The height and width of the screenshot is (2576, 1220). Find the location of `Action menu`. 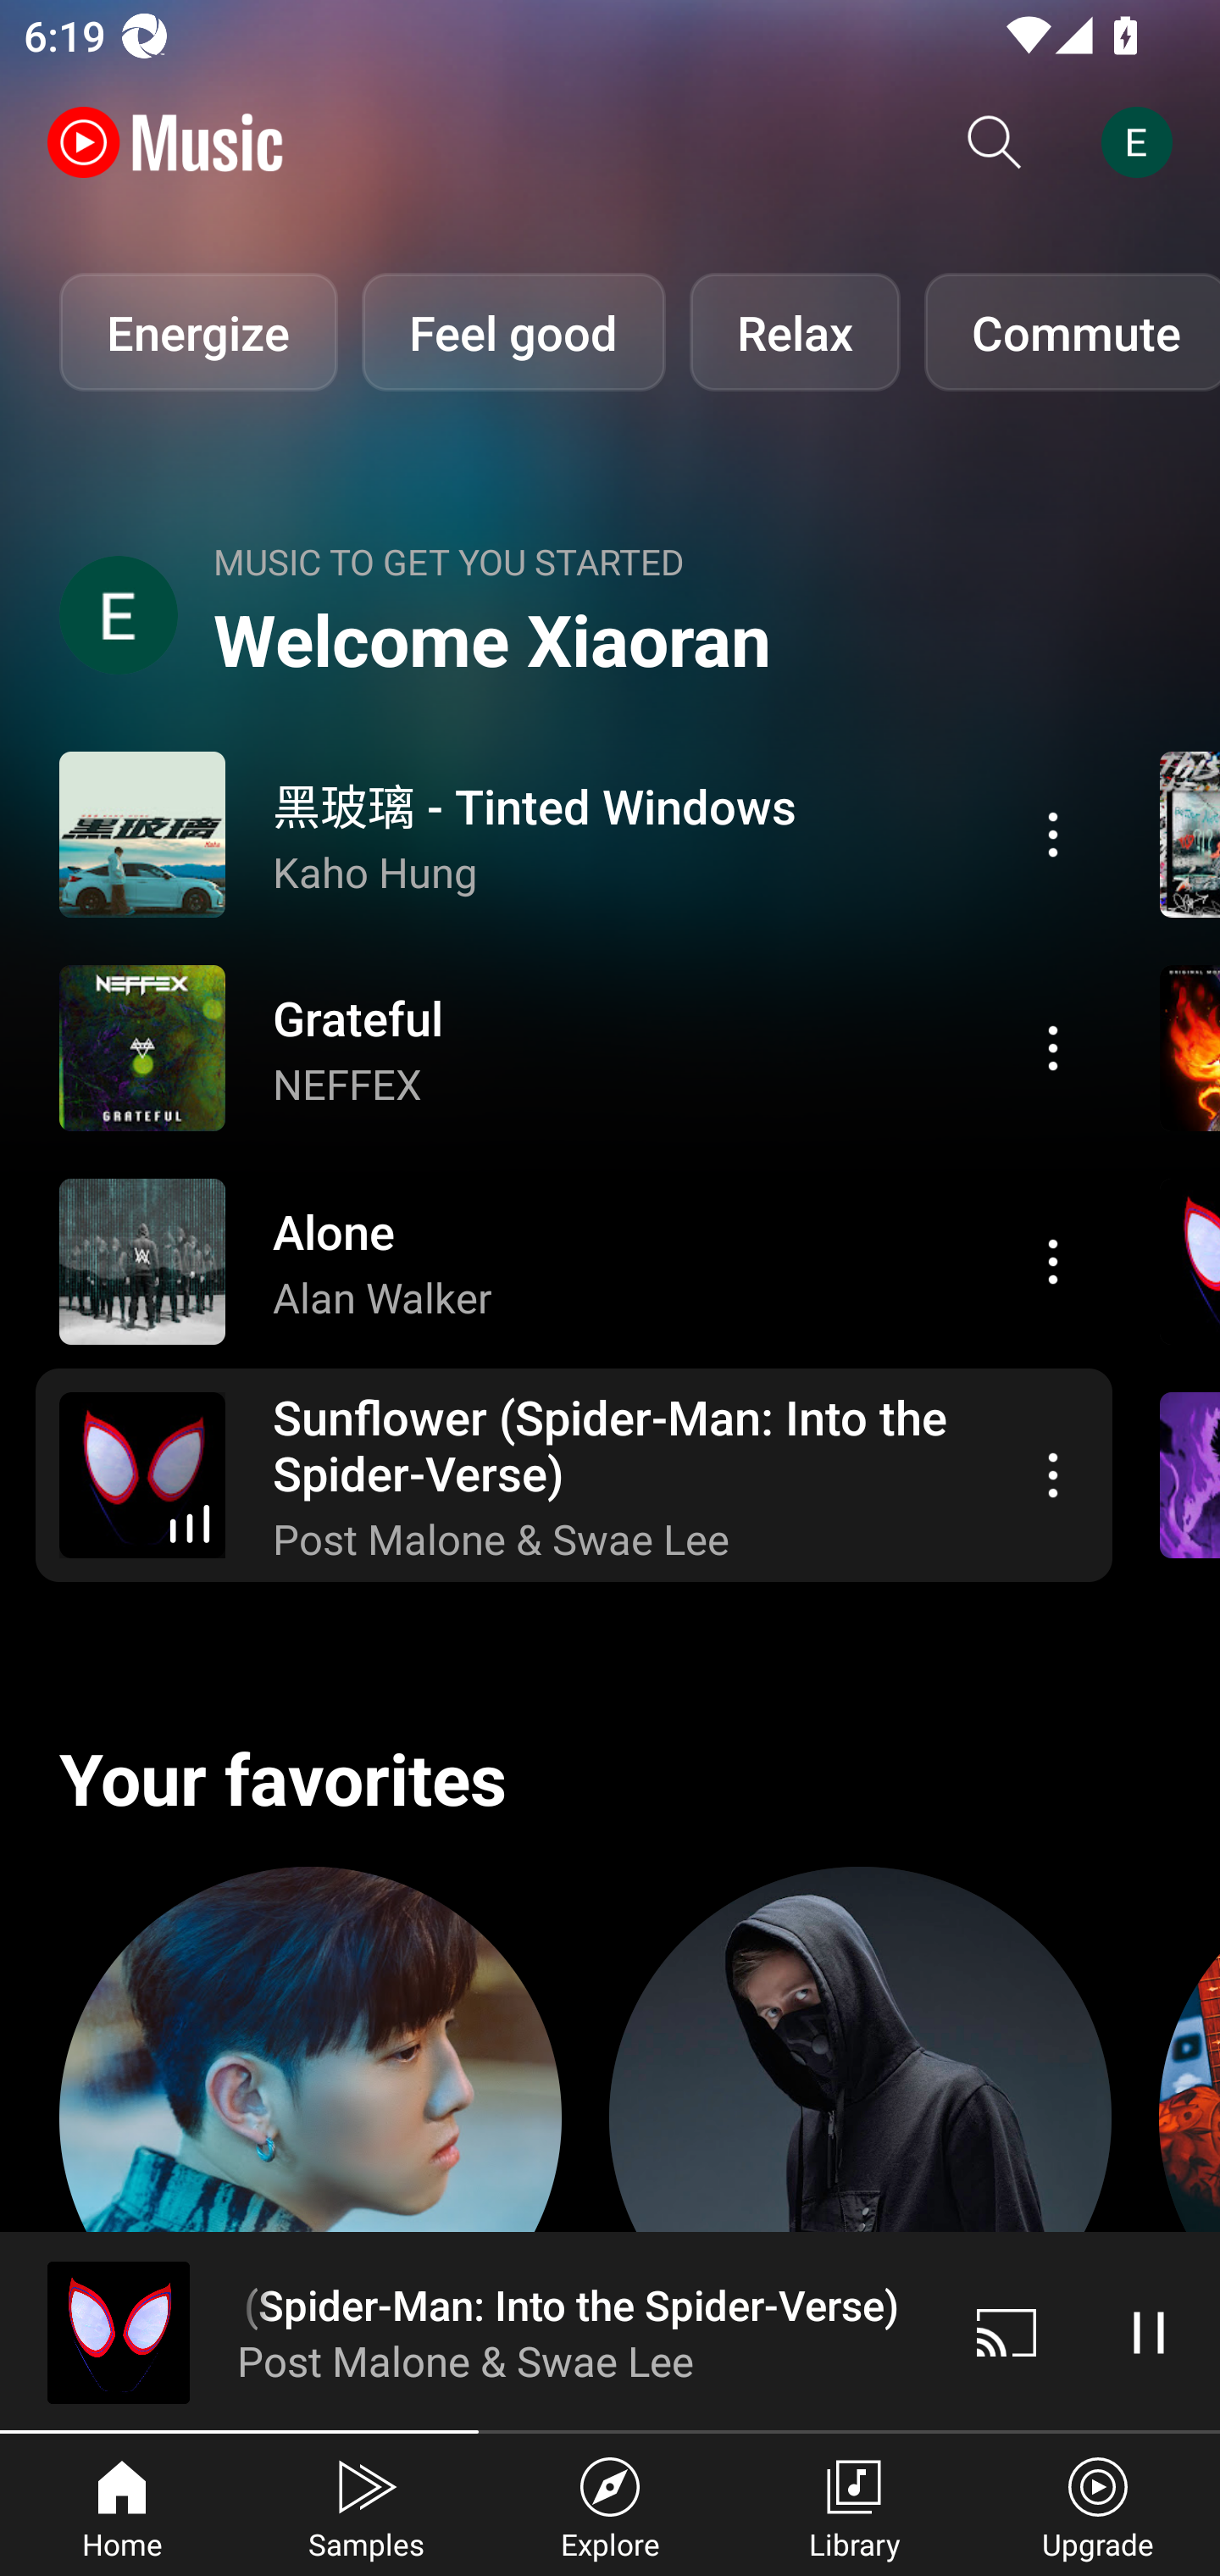

Action menu is located at coordinates (574, 834).